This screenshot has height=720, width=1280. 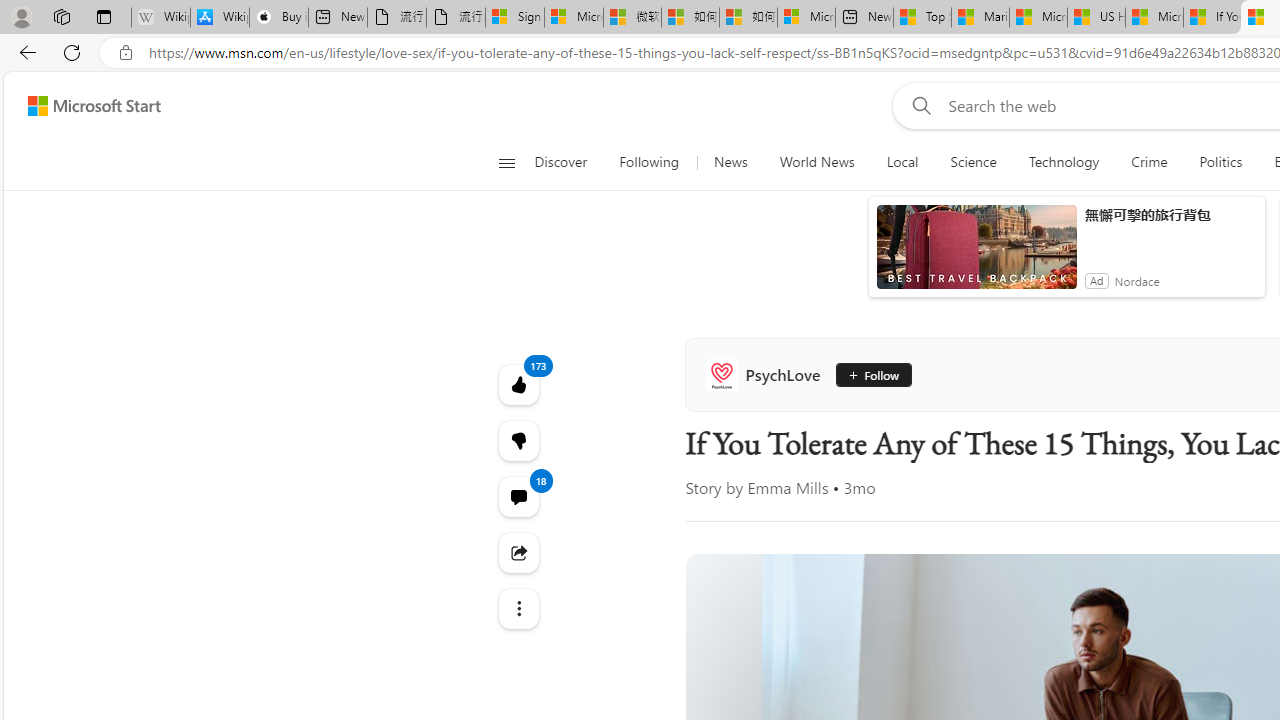 What do you see at coordinates (980, 18) in the screenshot?
I see `Marine life - MSN` at bounding box center [980, 18].